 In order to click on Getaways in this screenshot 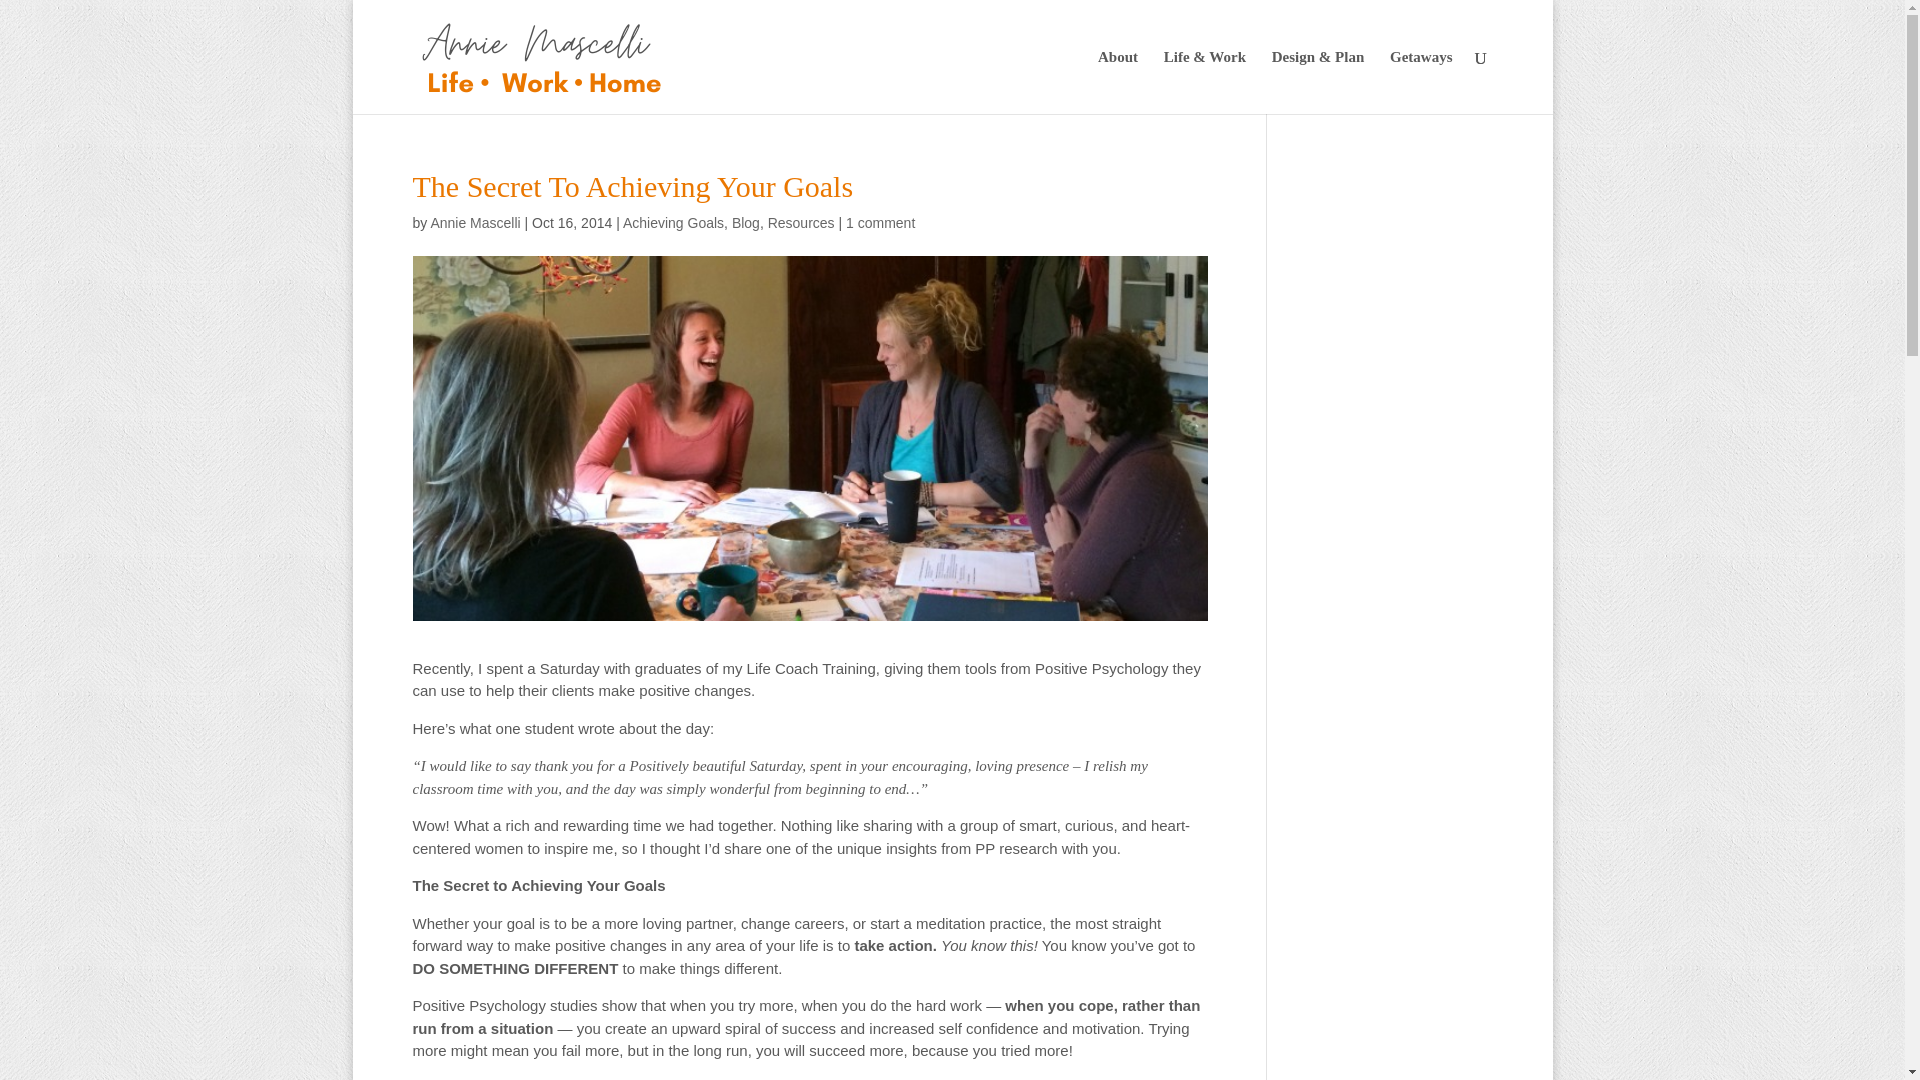, I will do `click(1422, 82)`.